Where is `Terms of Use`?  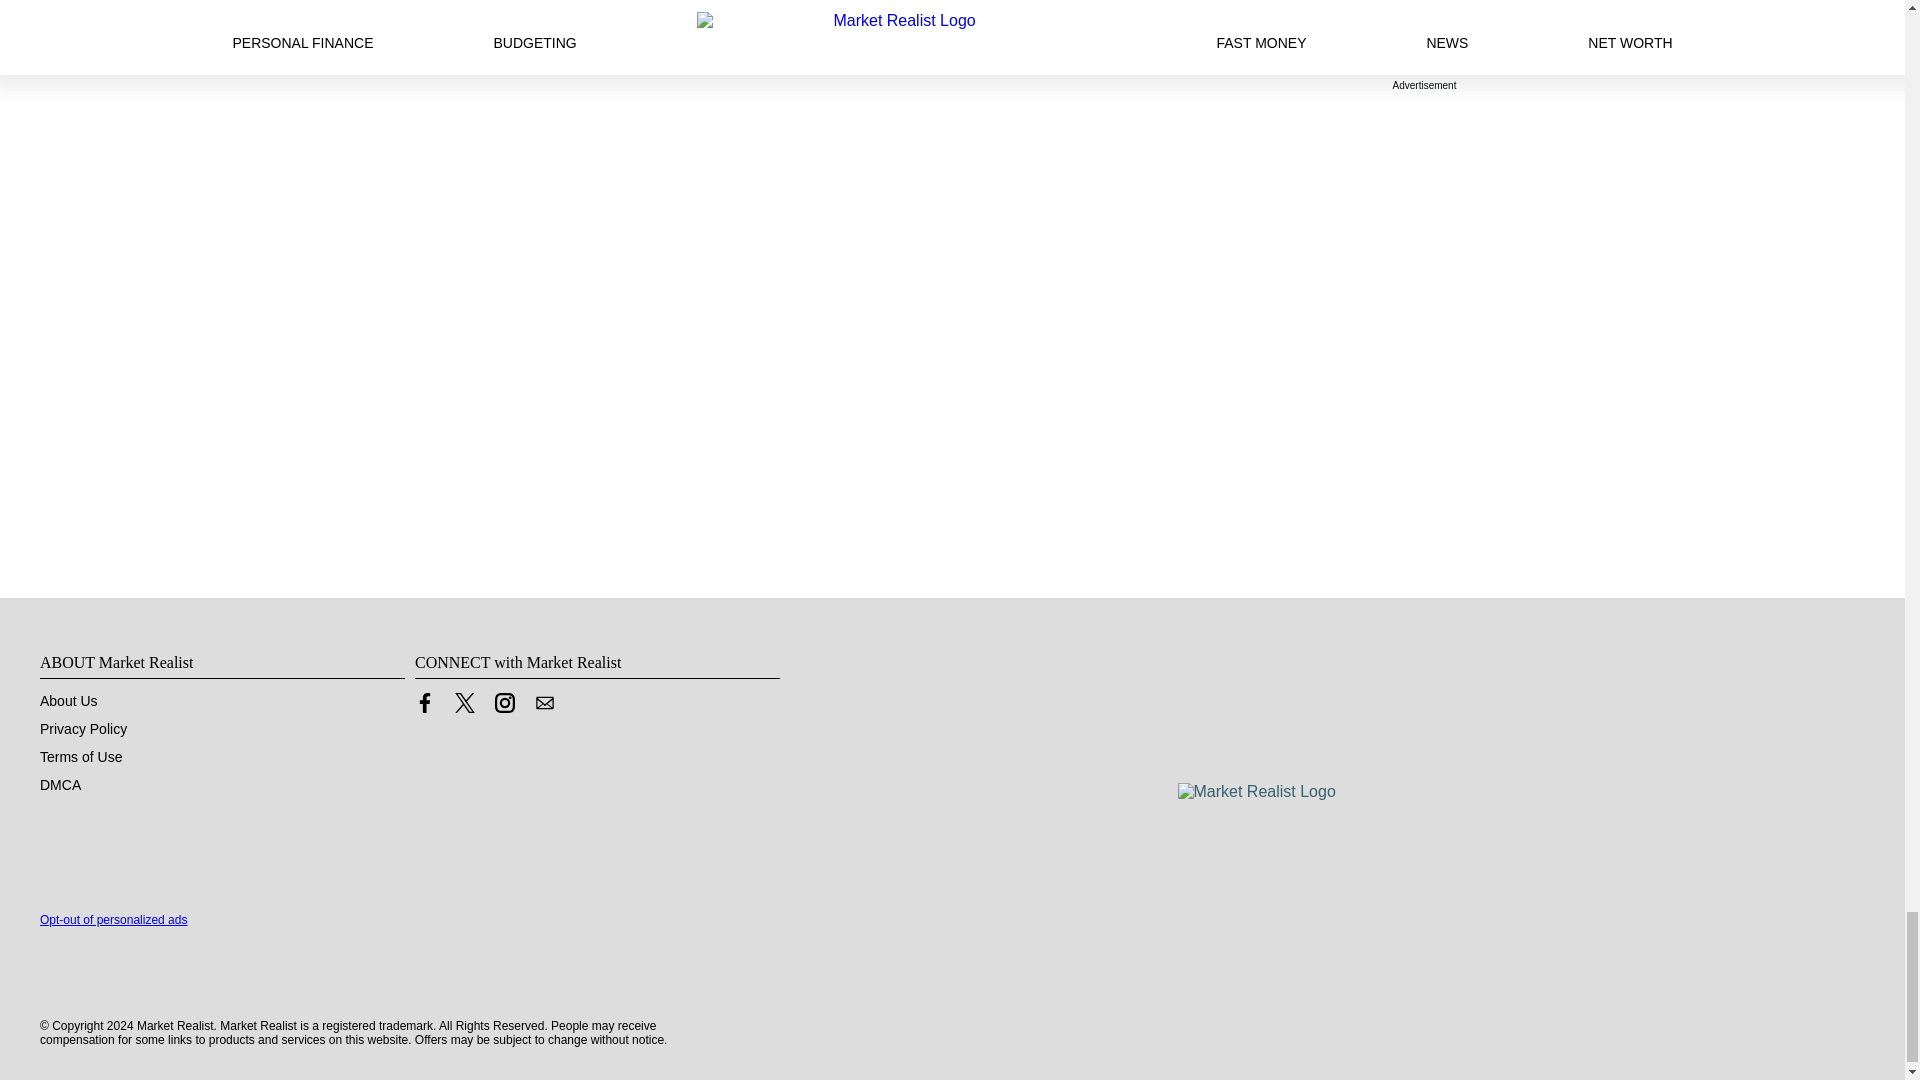 Terms of Use is located at coordinates (81, 756).